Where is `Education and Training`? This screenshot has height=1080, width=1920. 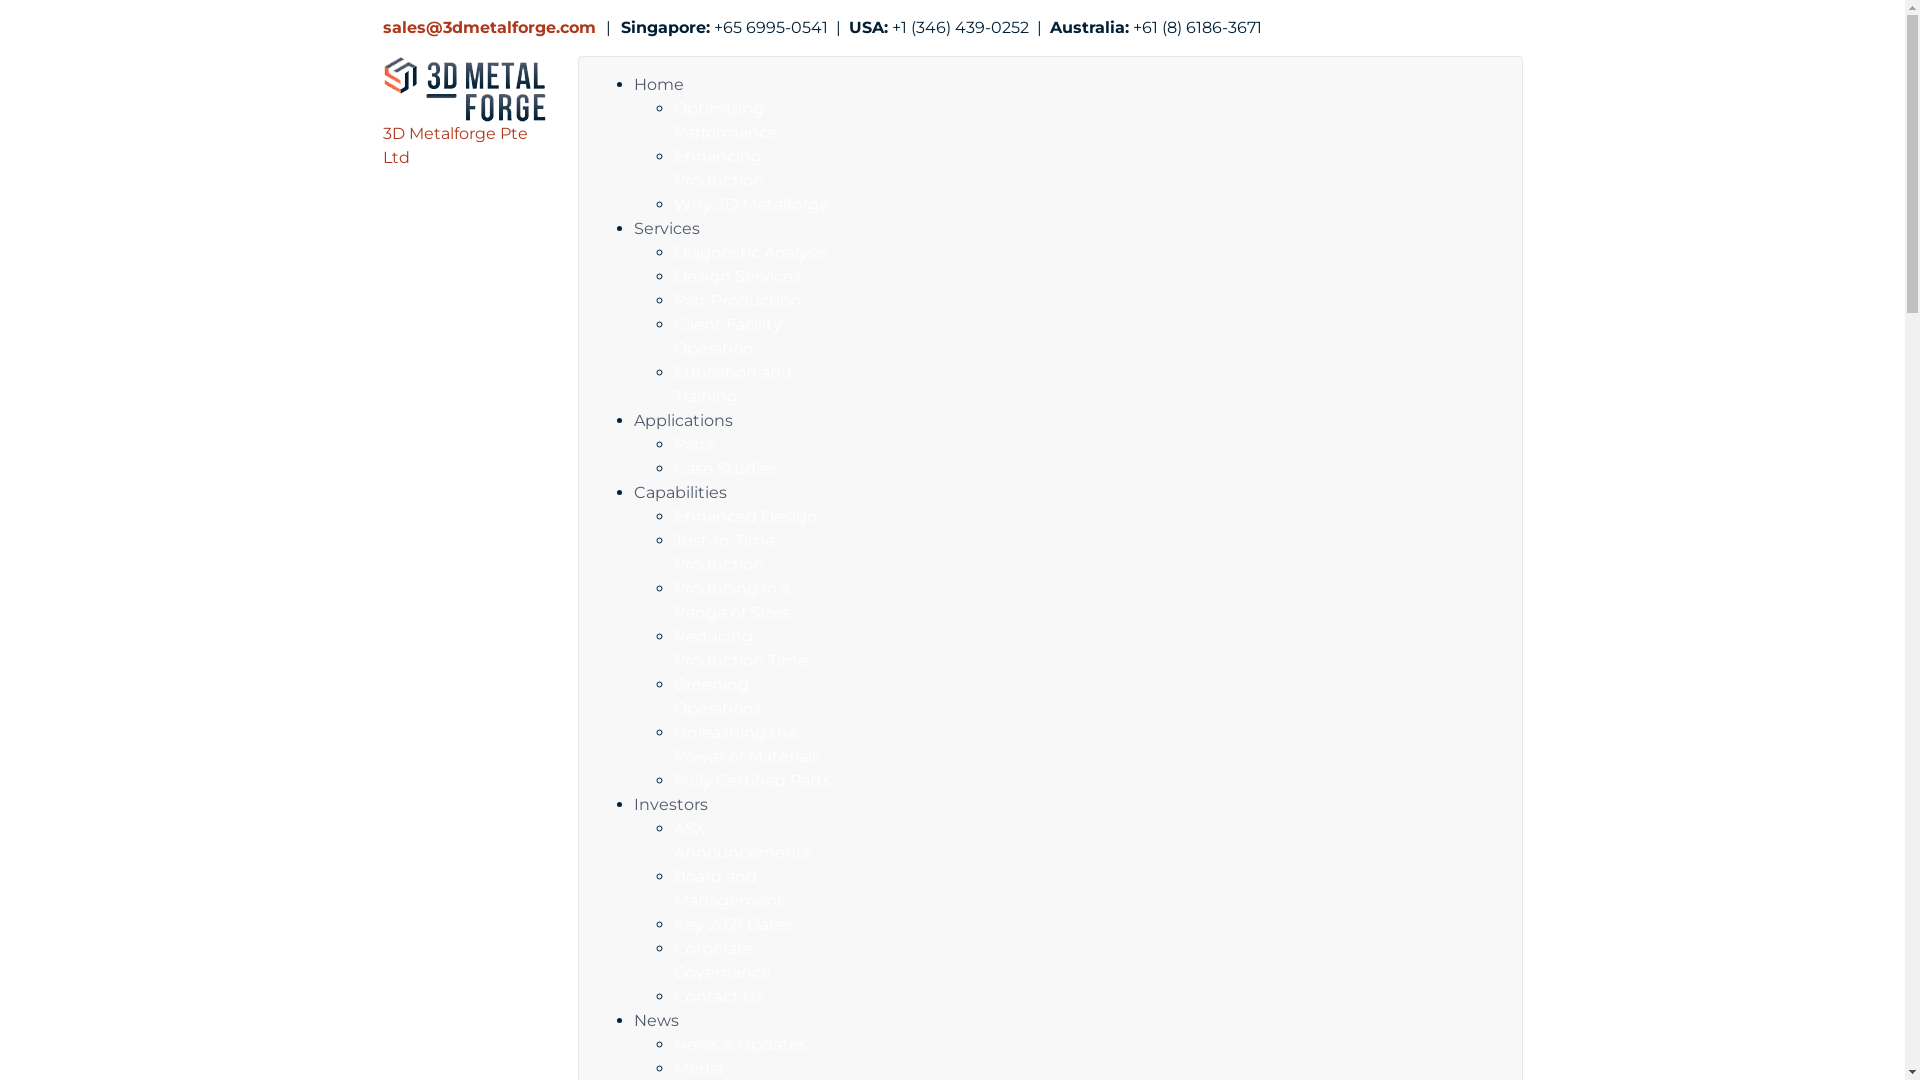 Education and Training is located at coordinates (733, 384).